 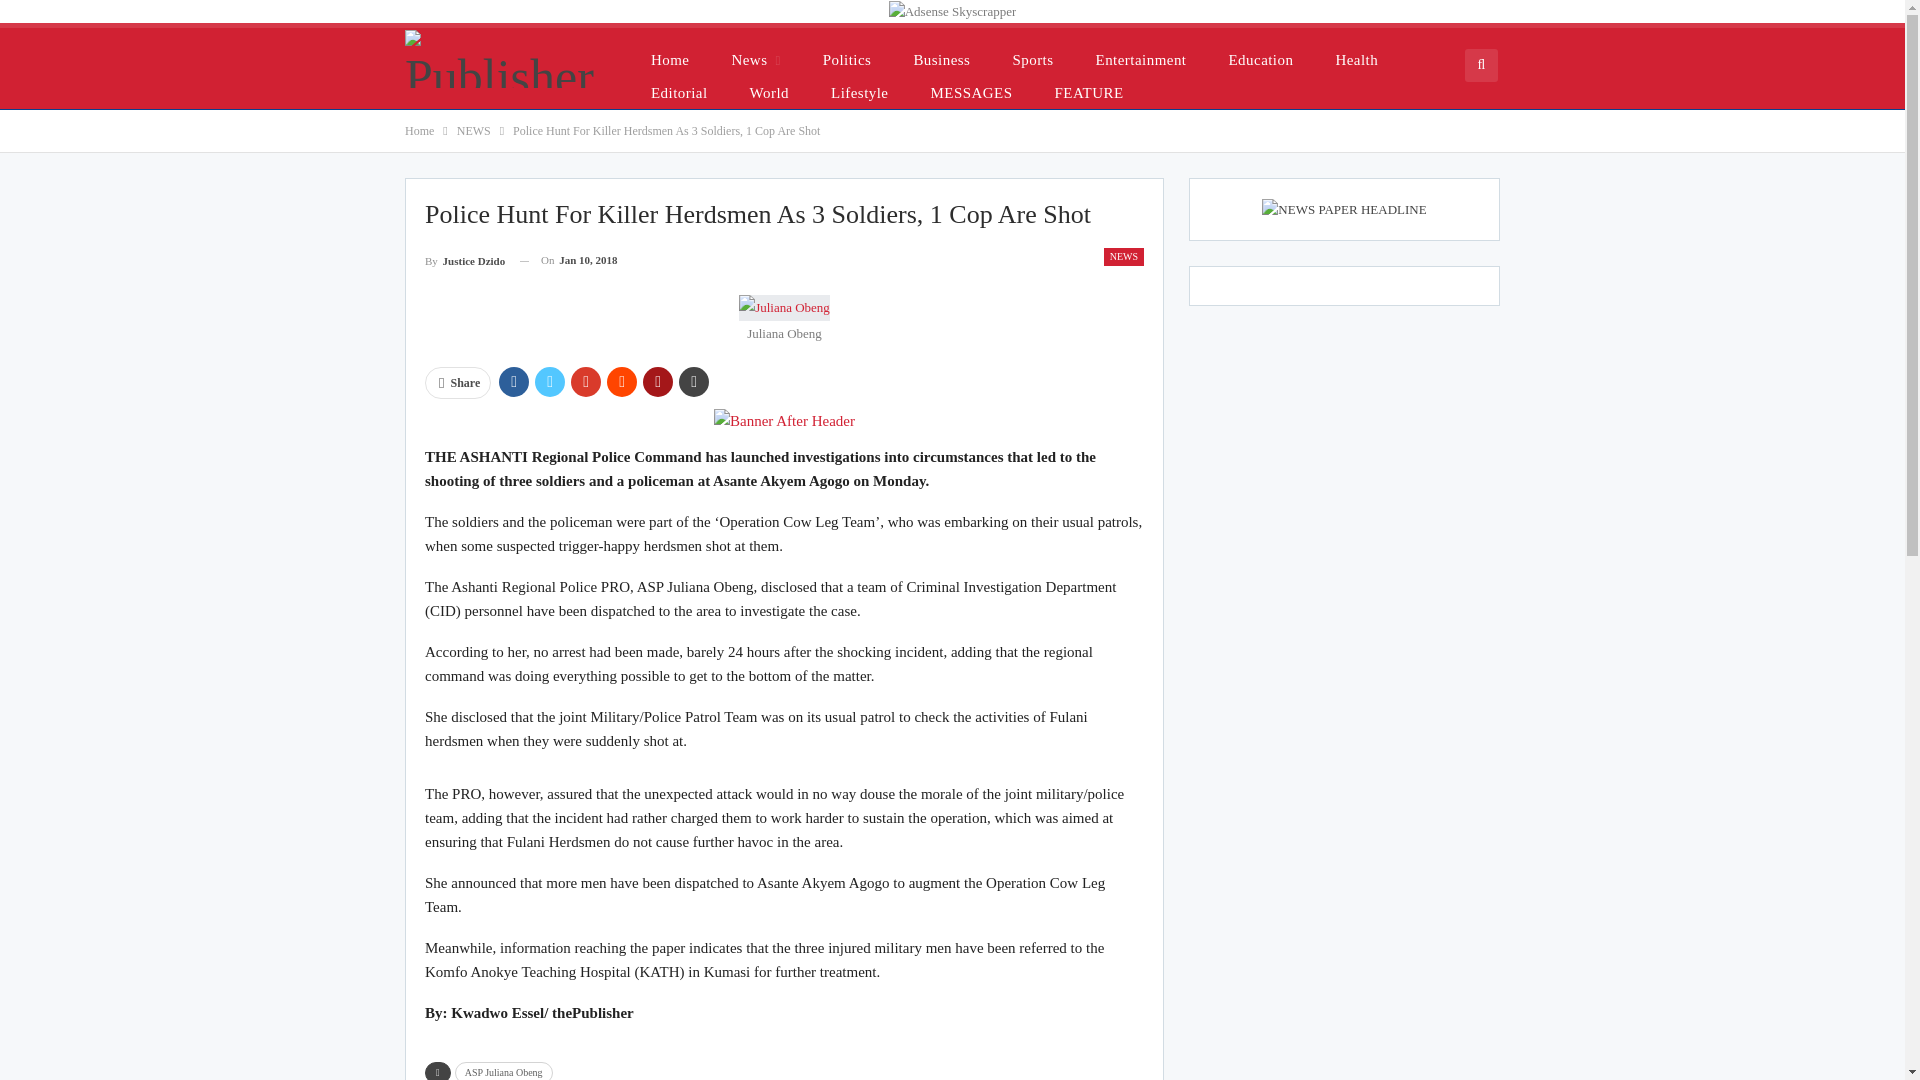 What do you see at coordinates (464, 260) in the screenshot?
I see `By Justice Dzido` at bounding box center [464, 260].